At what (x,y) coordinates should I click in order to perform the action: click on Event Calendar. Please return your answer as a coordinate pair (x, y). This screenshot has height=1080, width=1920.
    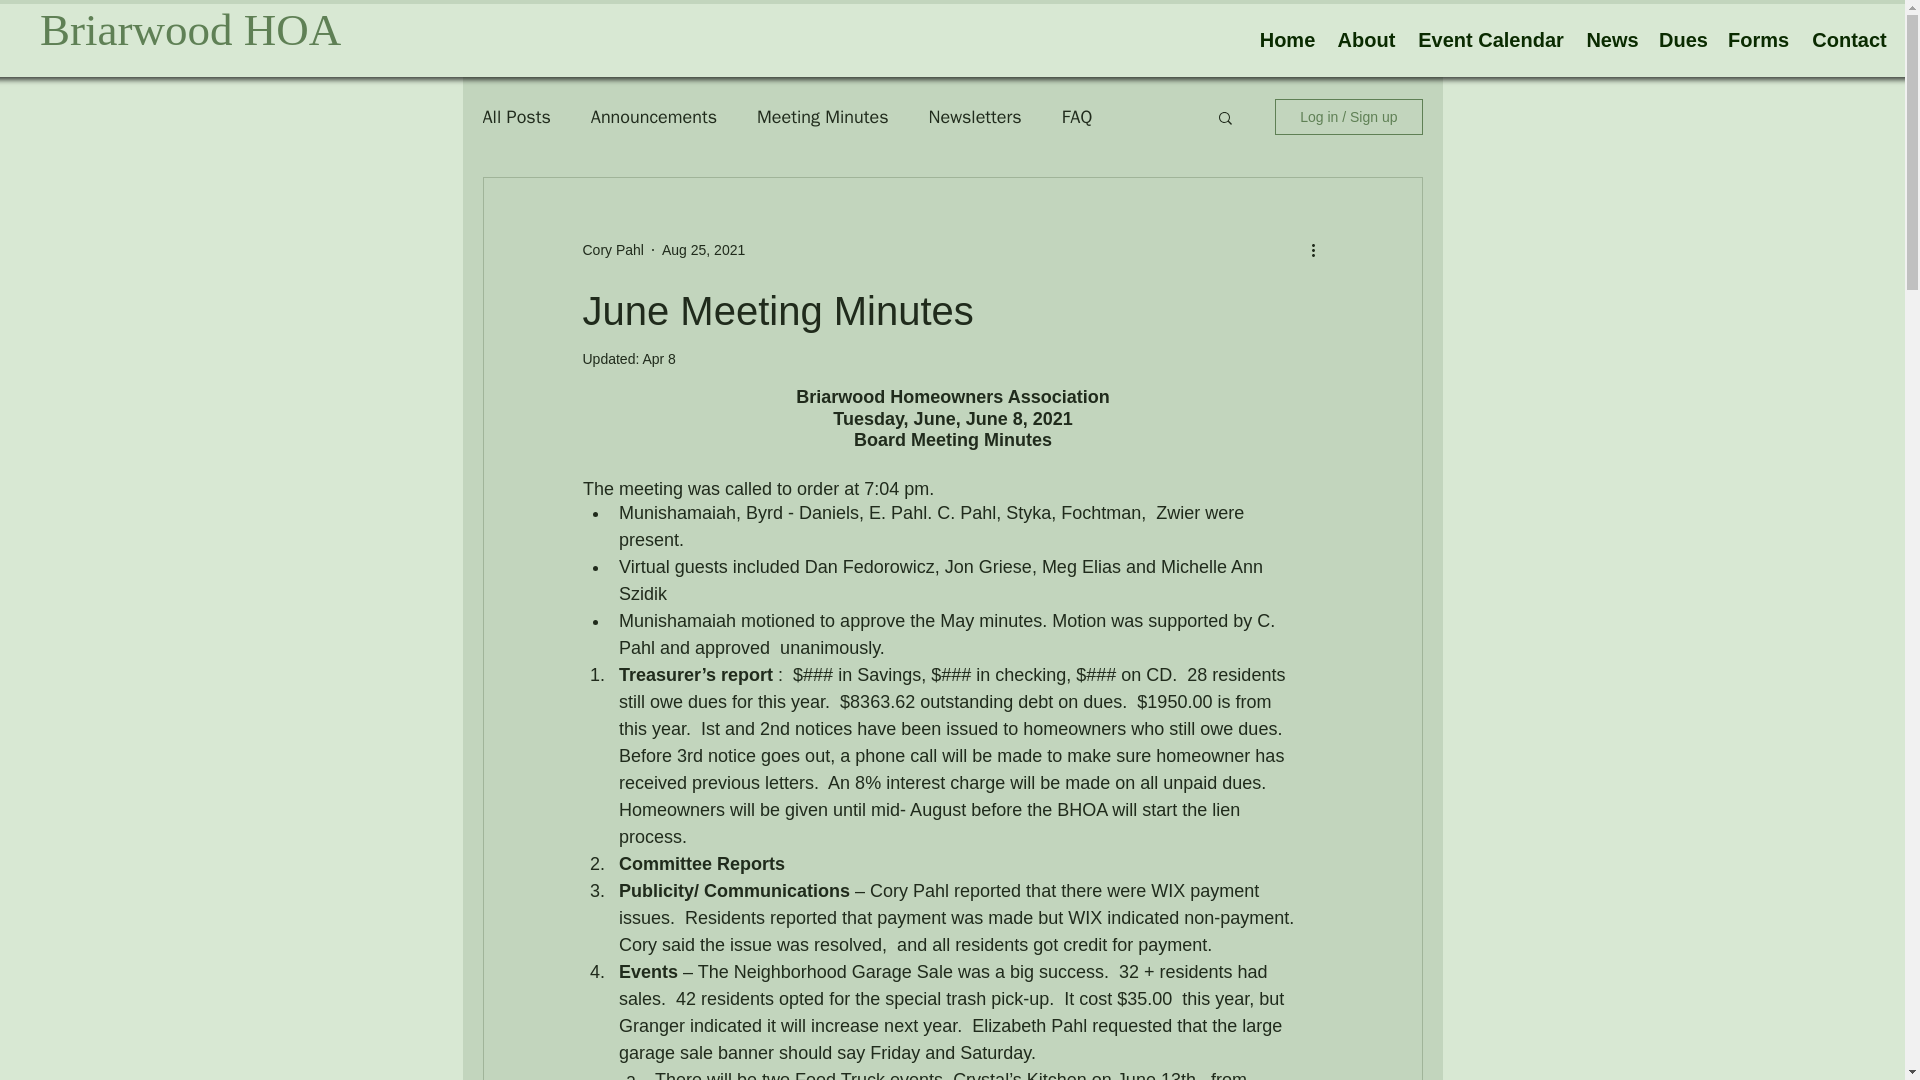
    Looking at the image, I should click on (1490, 40).